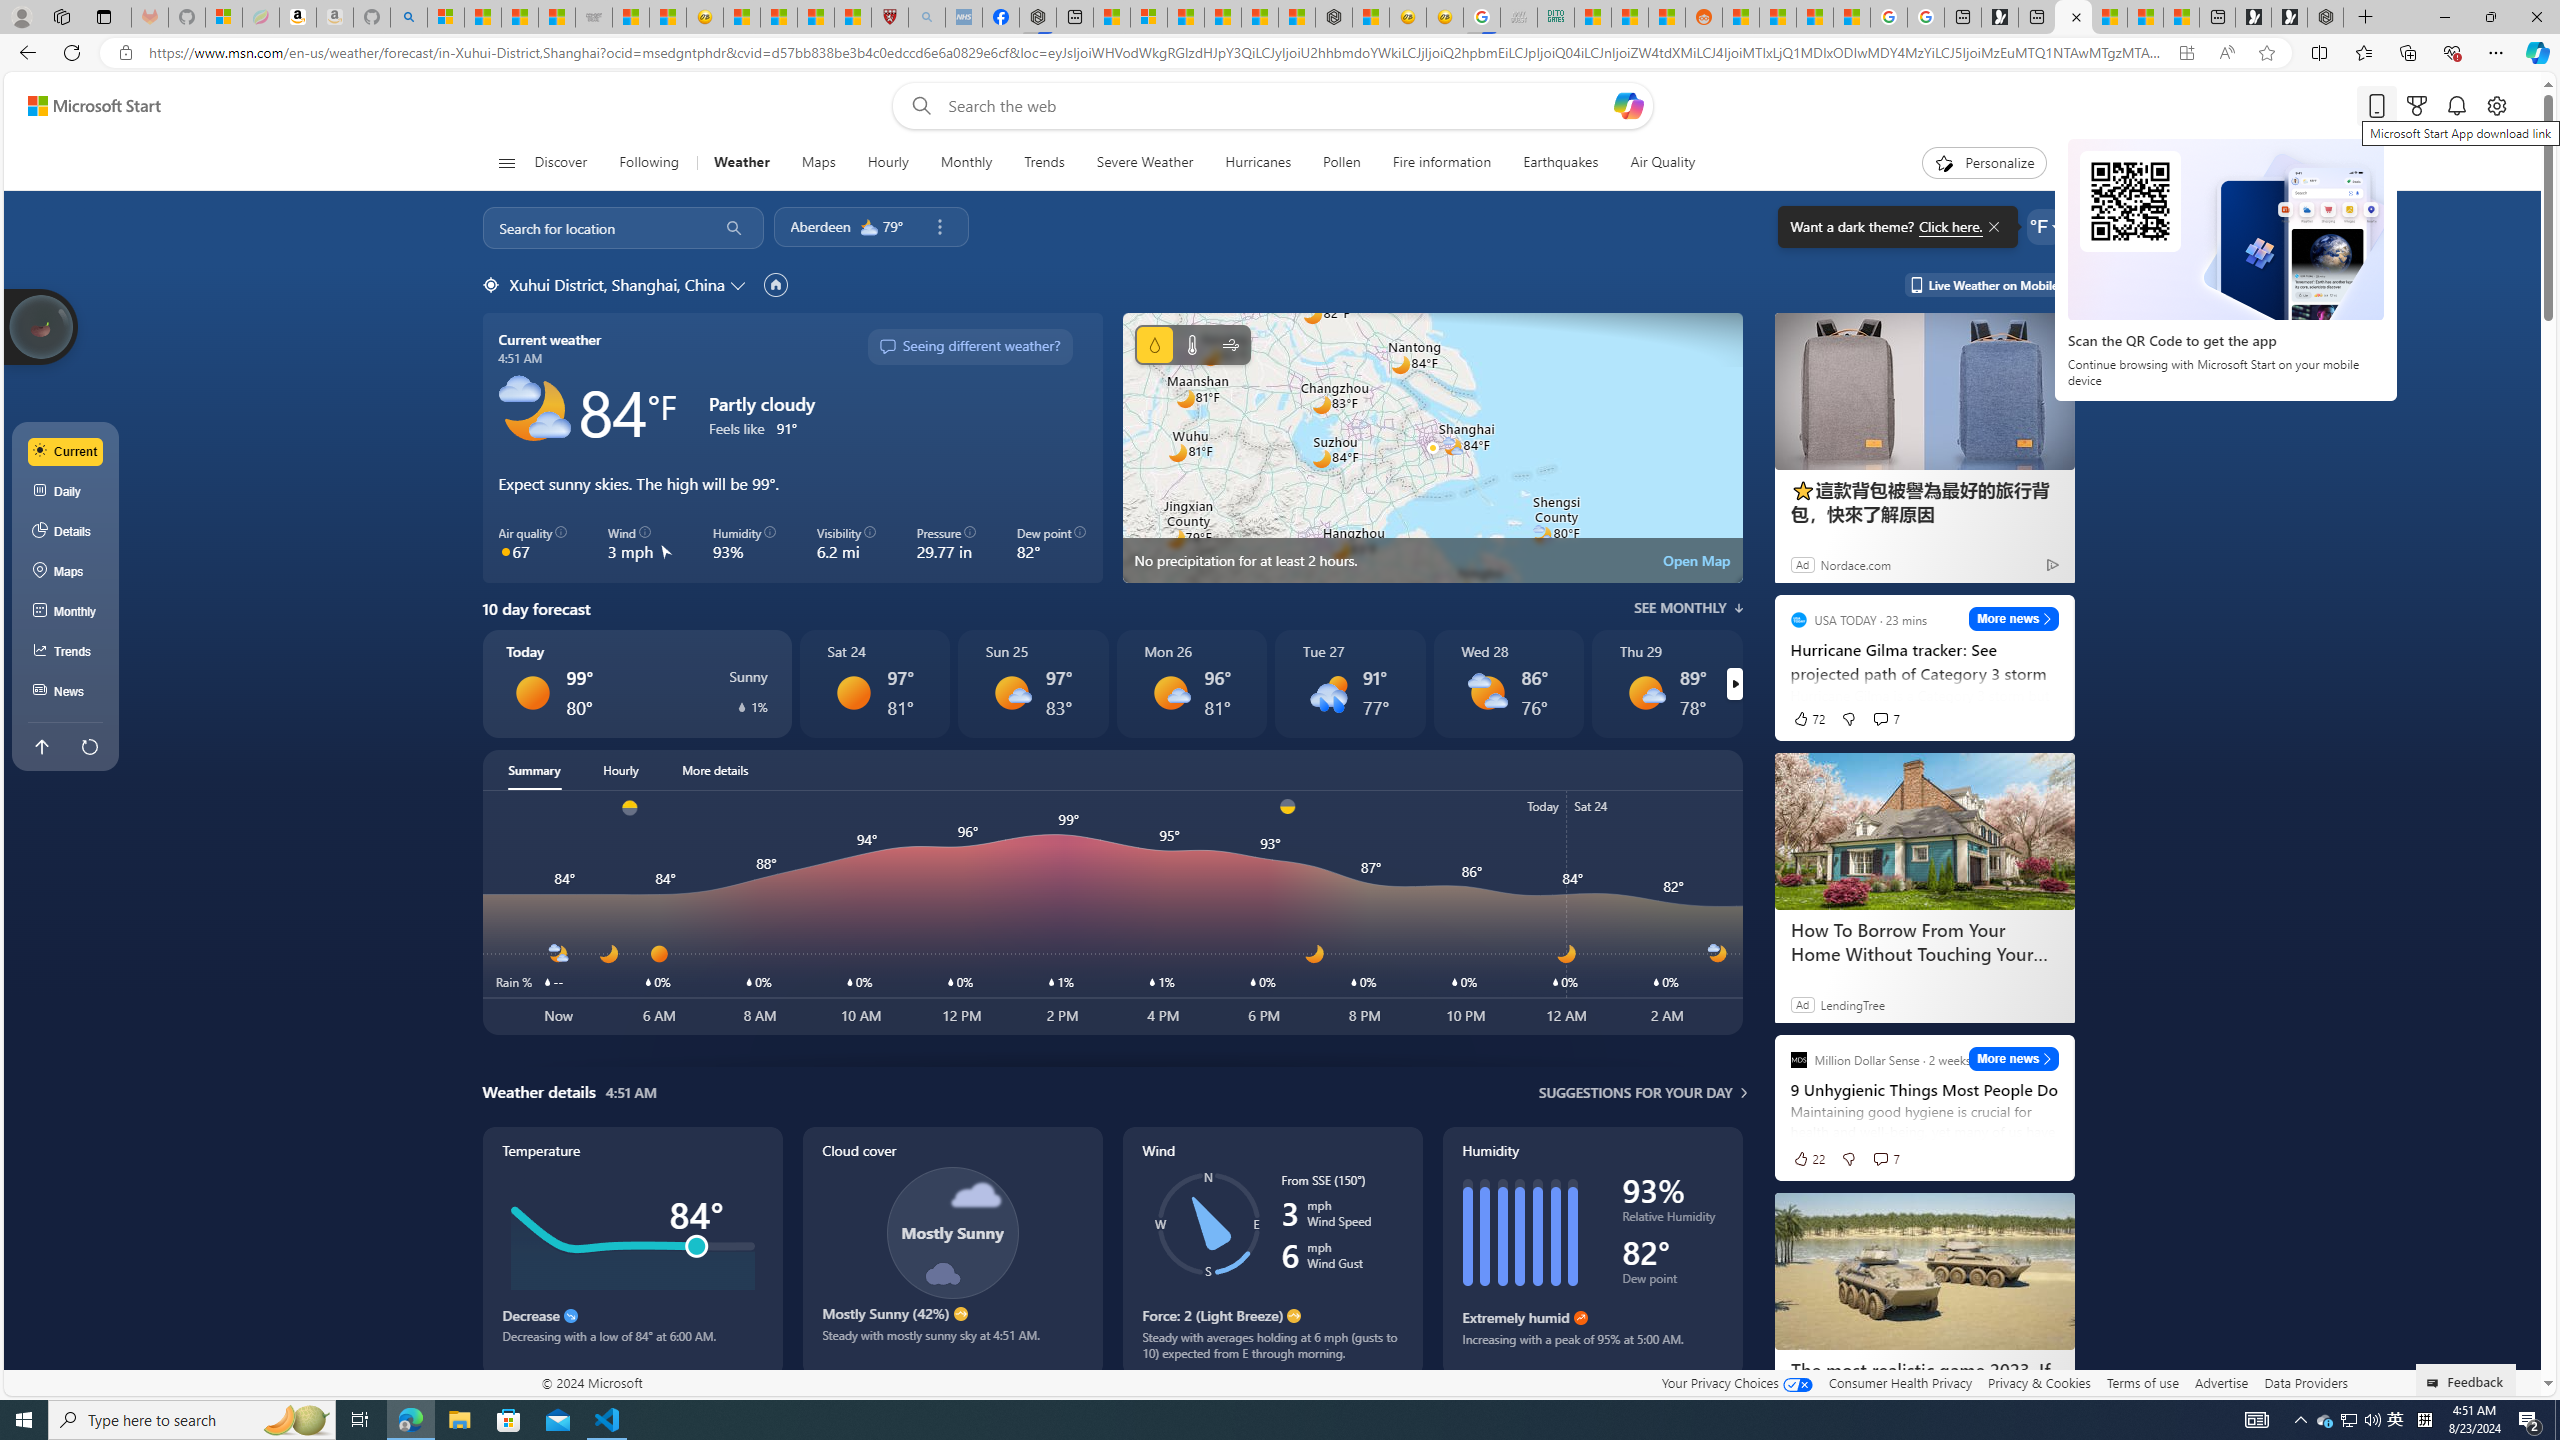 Image resolution: width=2560 pixels, height=1440 pixels. What do you see at coordinates (1662, 163) in the screenshot?
I see `Air Quality` at bounding box center [1662, 163].